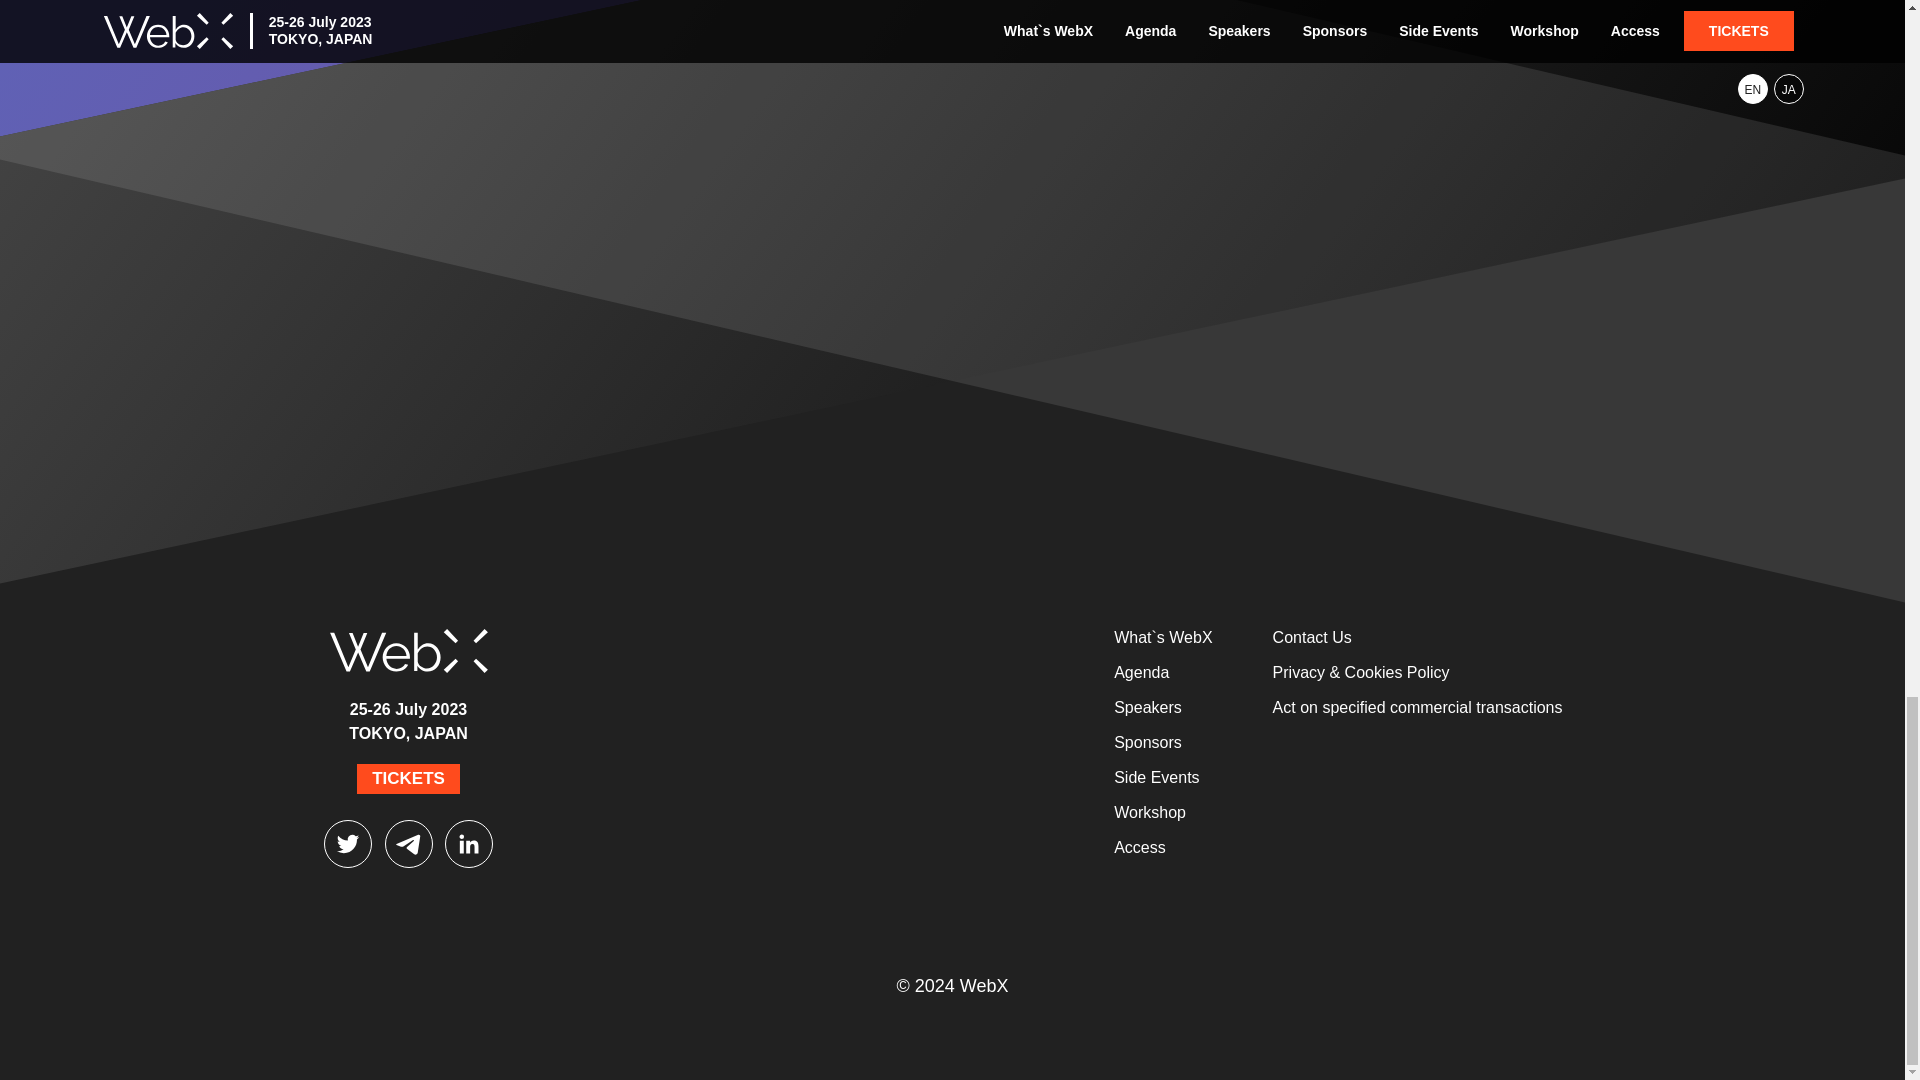 The height and width of the screenshot is (1080, 1920). I want to click on Agenda, so click(1141, 672).